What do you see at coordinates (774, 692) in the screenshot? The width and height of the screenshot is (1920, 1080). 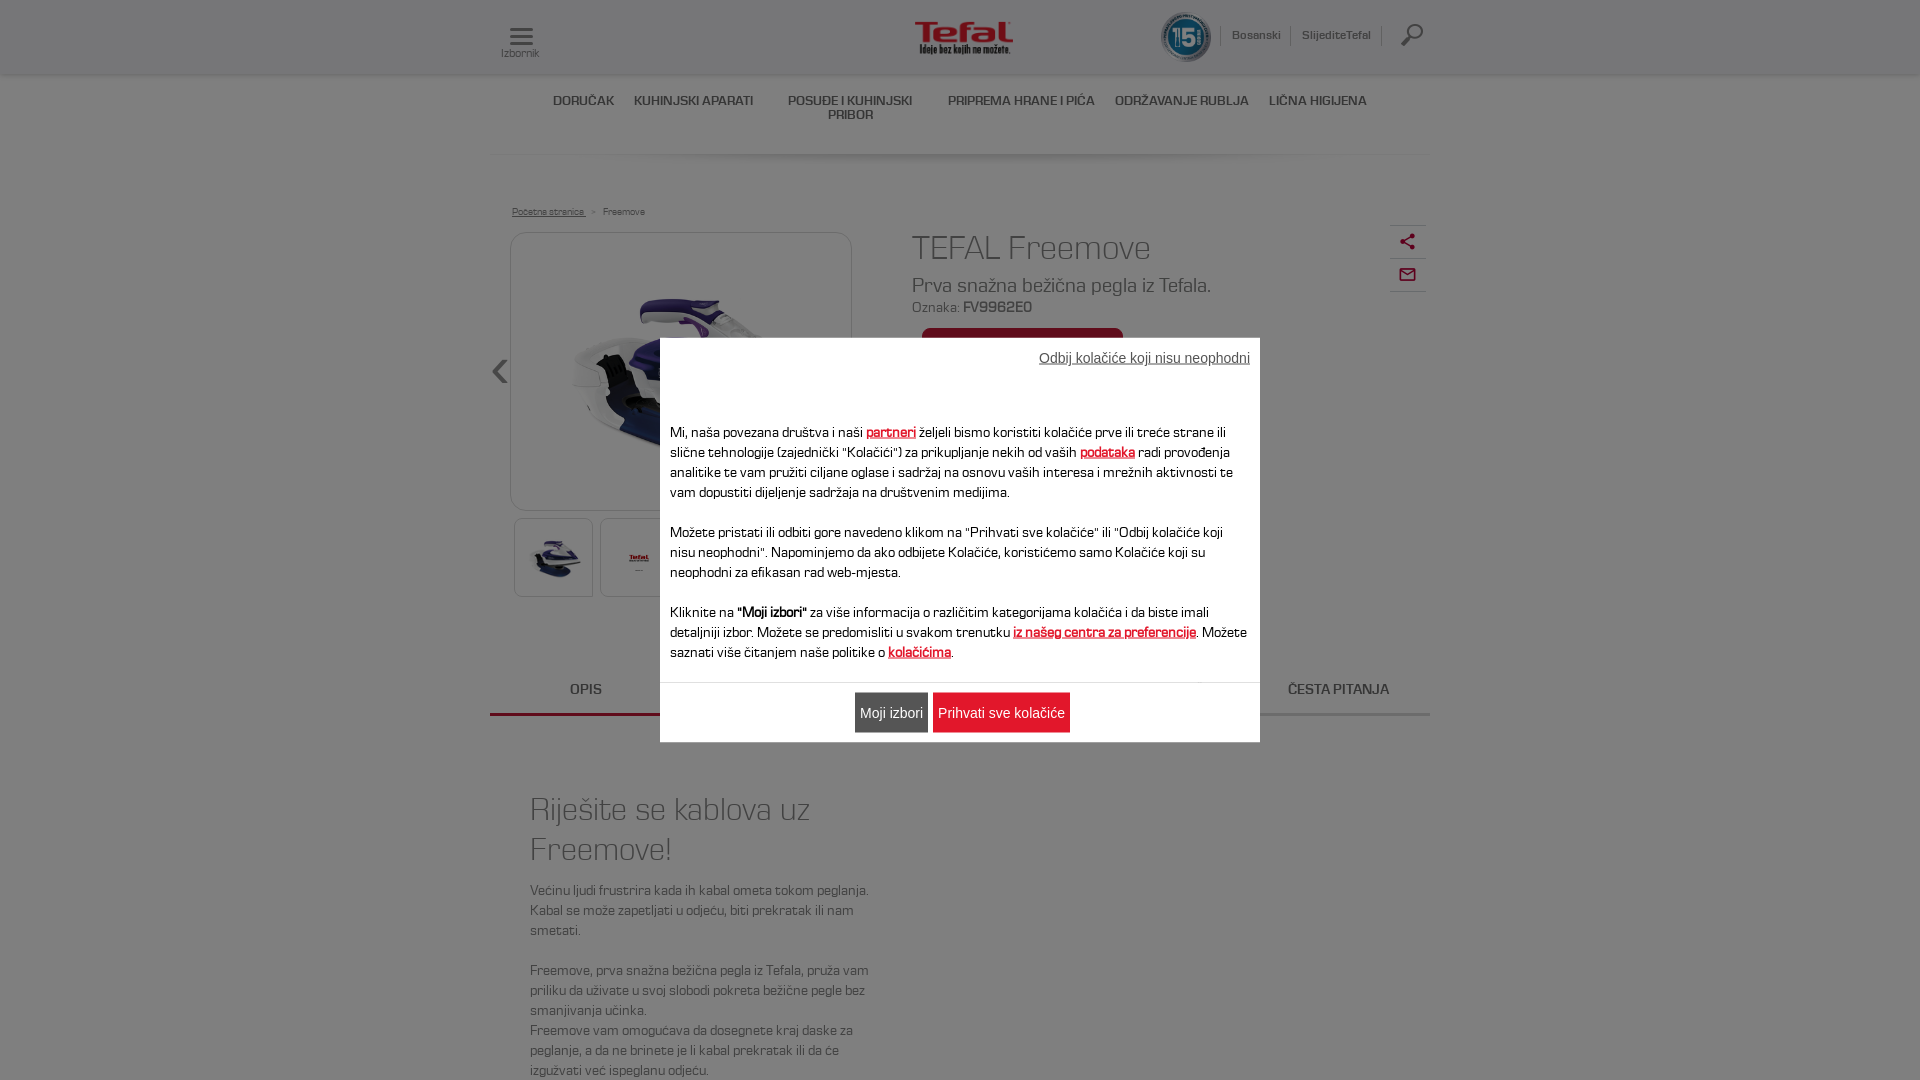 I see `PREDNOSTI` at bounding box center [774, 692].